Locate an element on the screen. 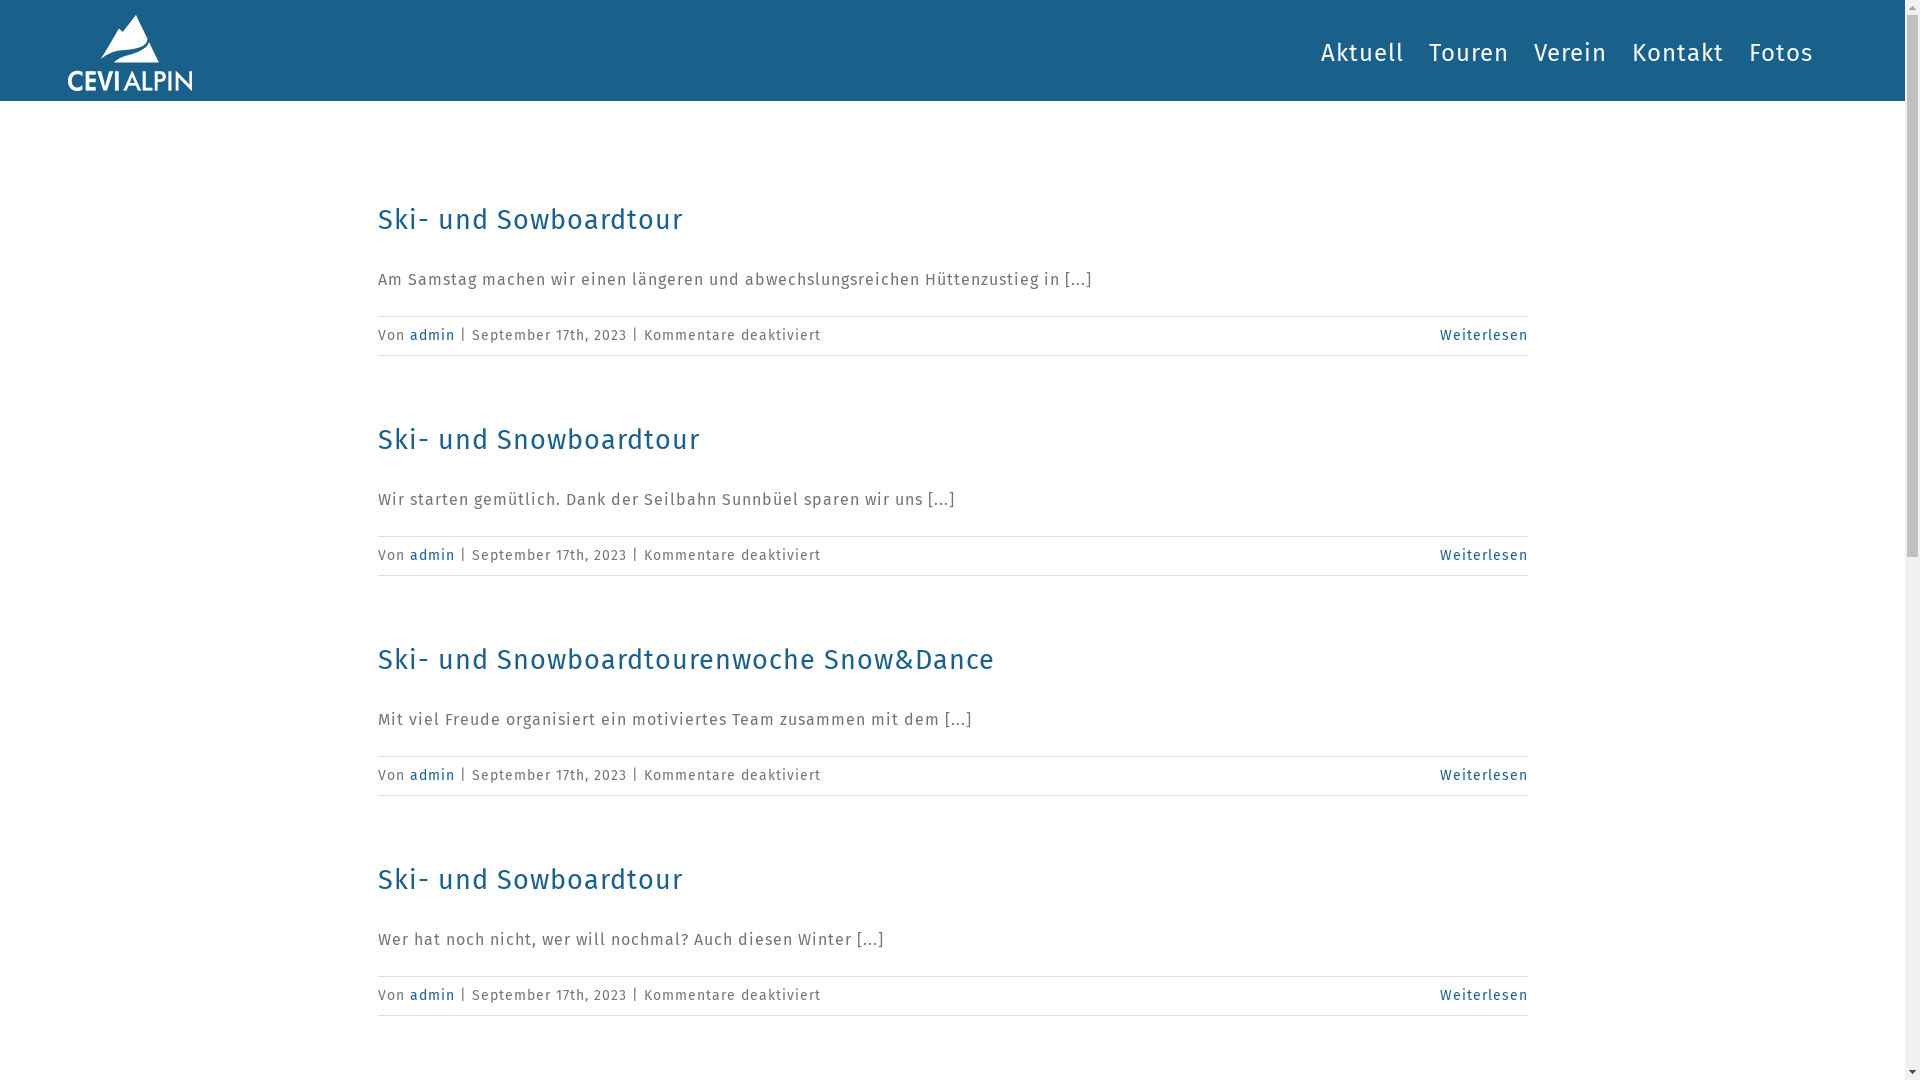  Ski- und Sowboardtour is located at coordinates (530, 220).